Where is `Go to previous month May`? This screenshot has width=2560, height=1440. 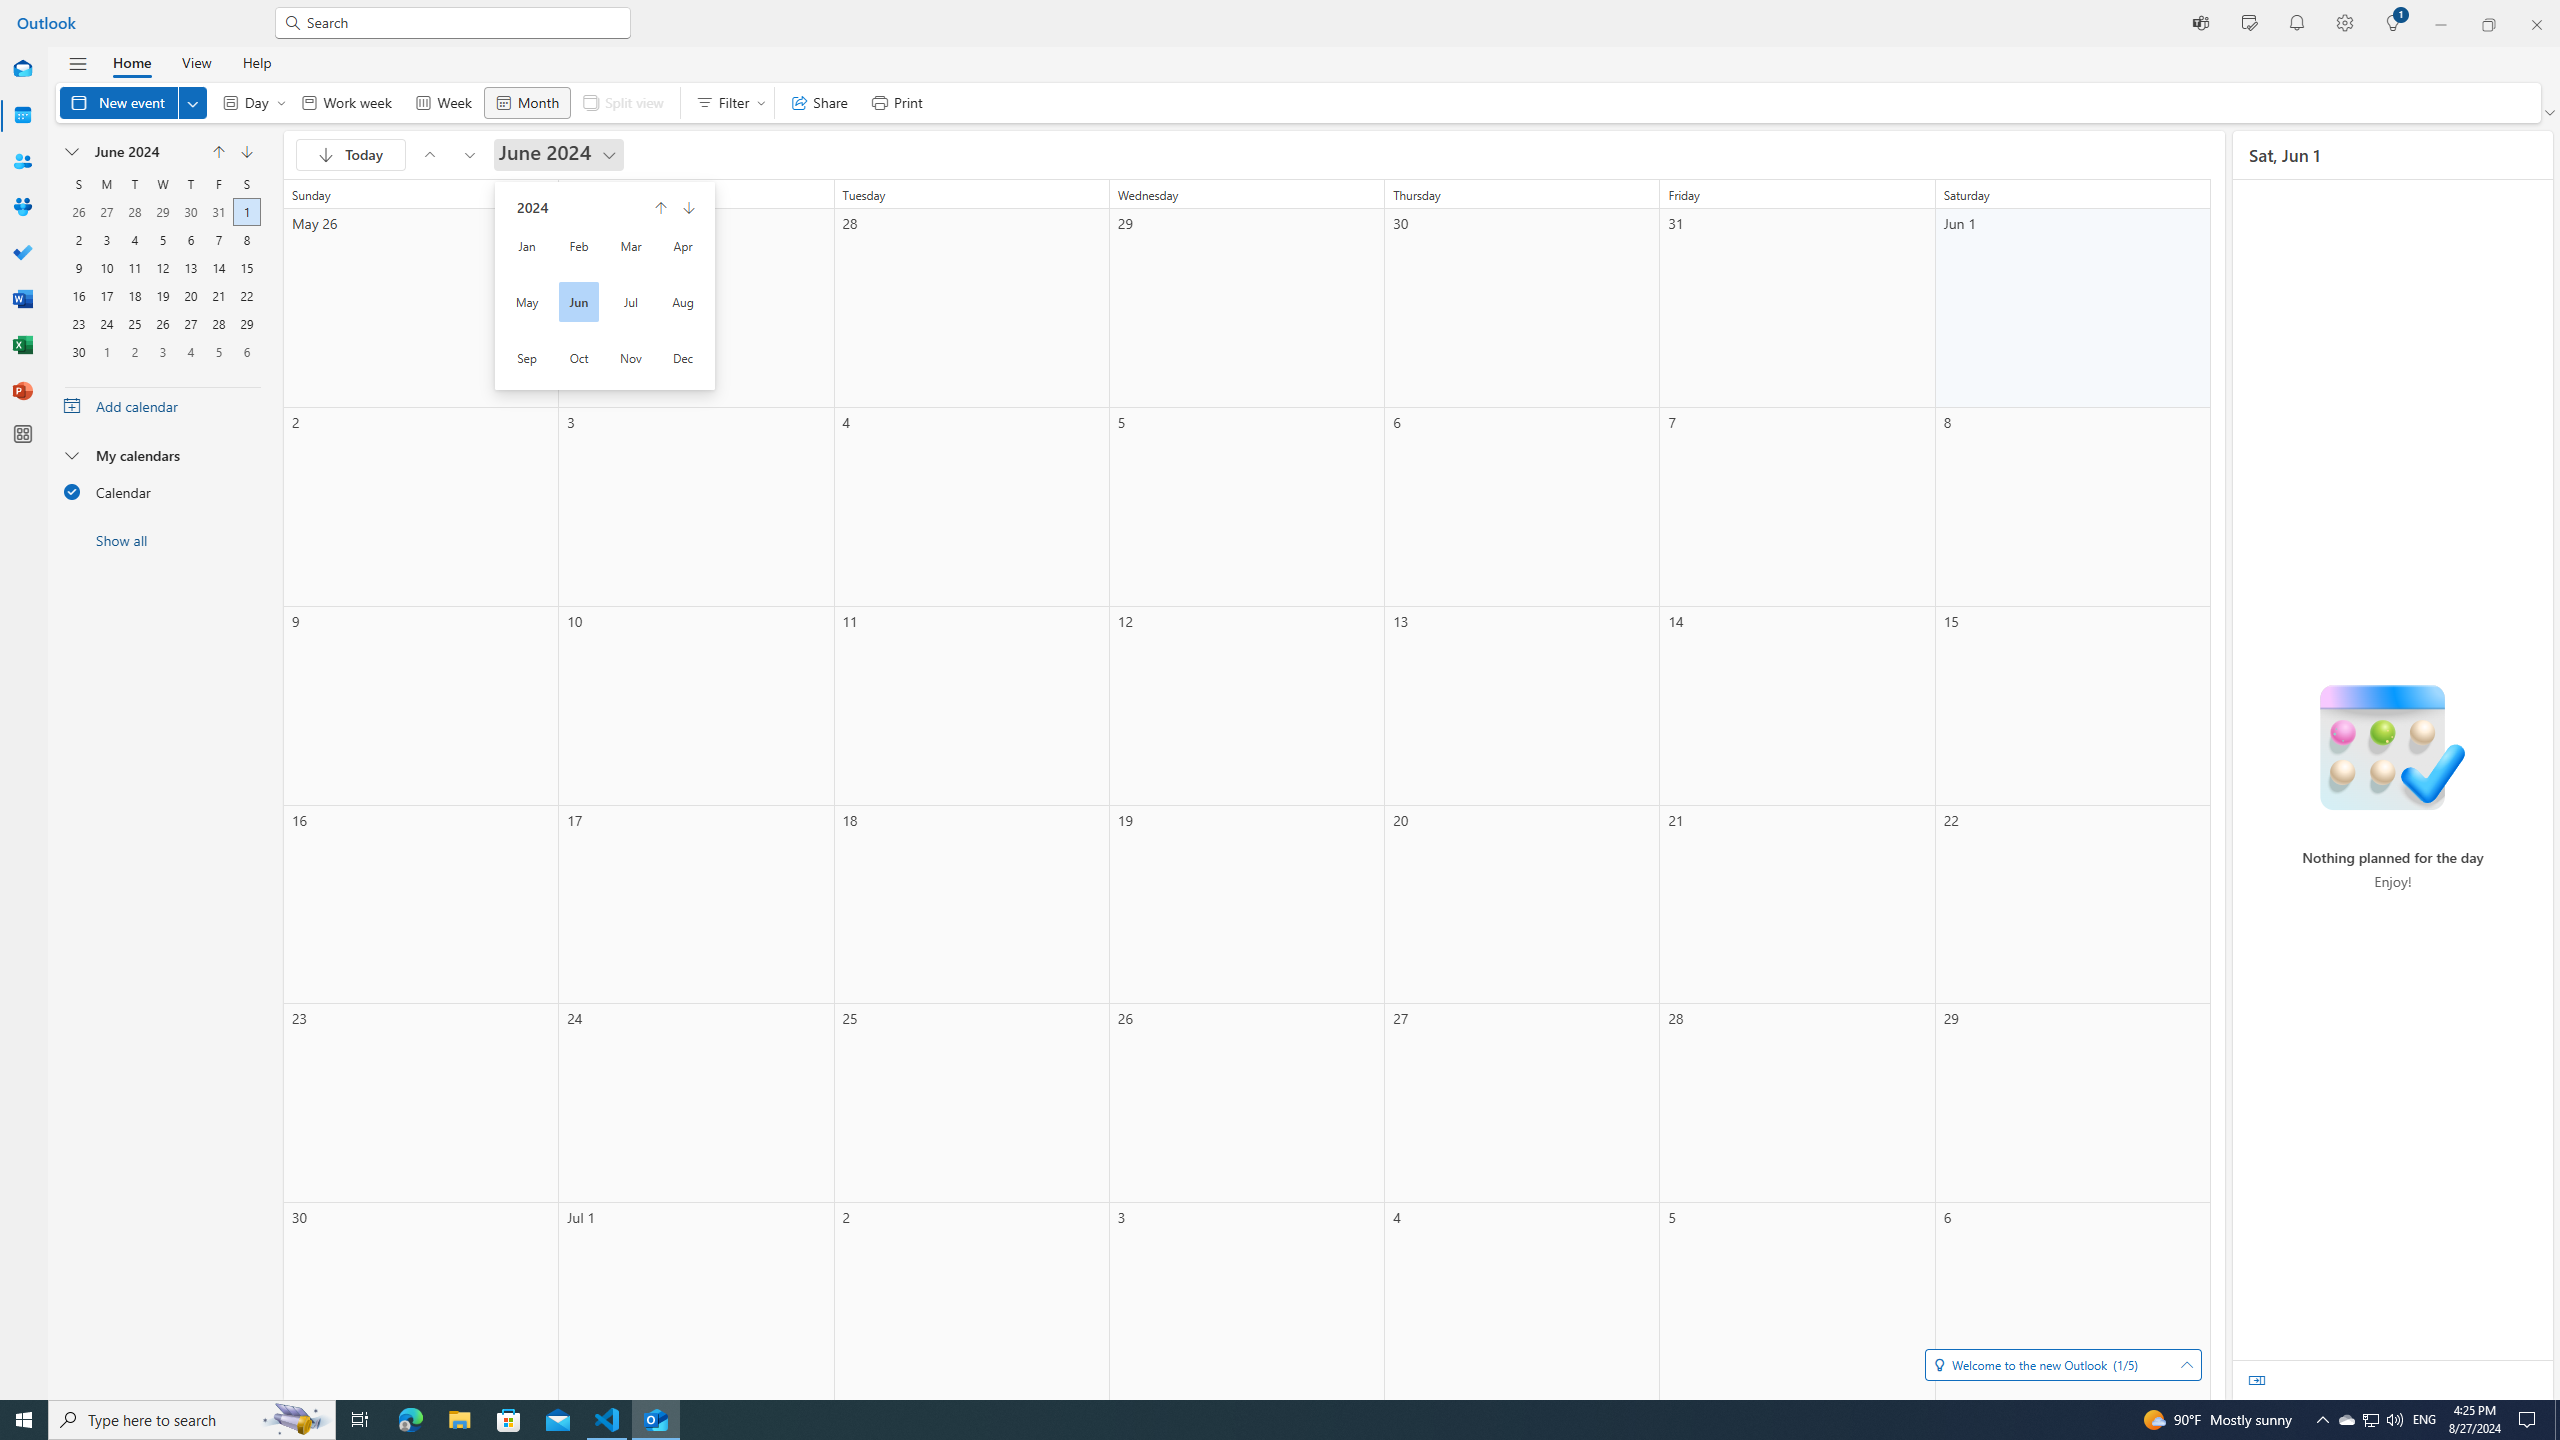
Go to previous month May is located at coordinates (218, 152).